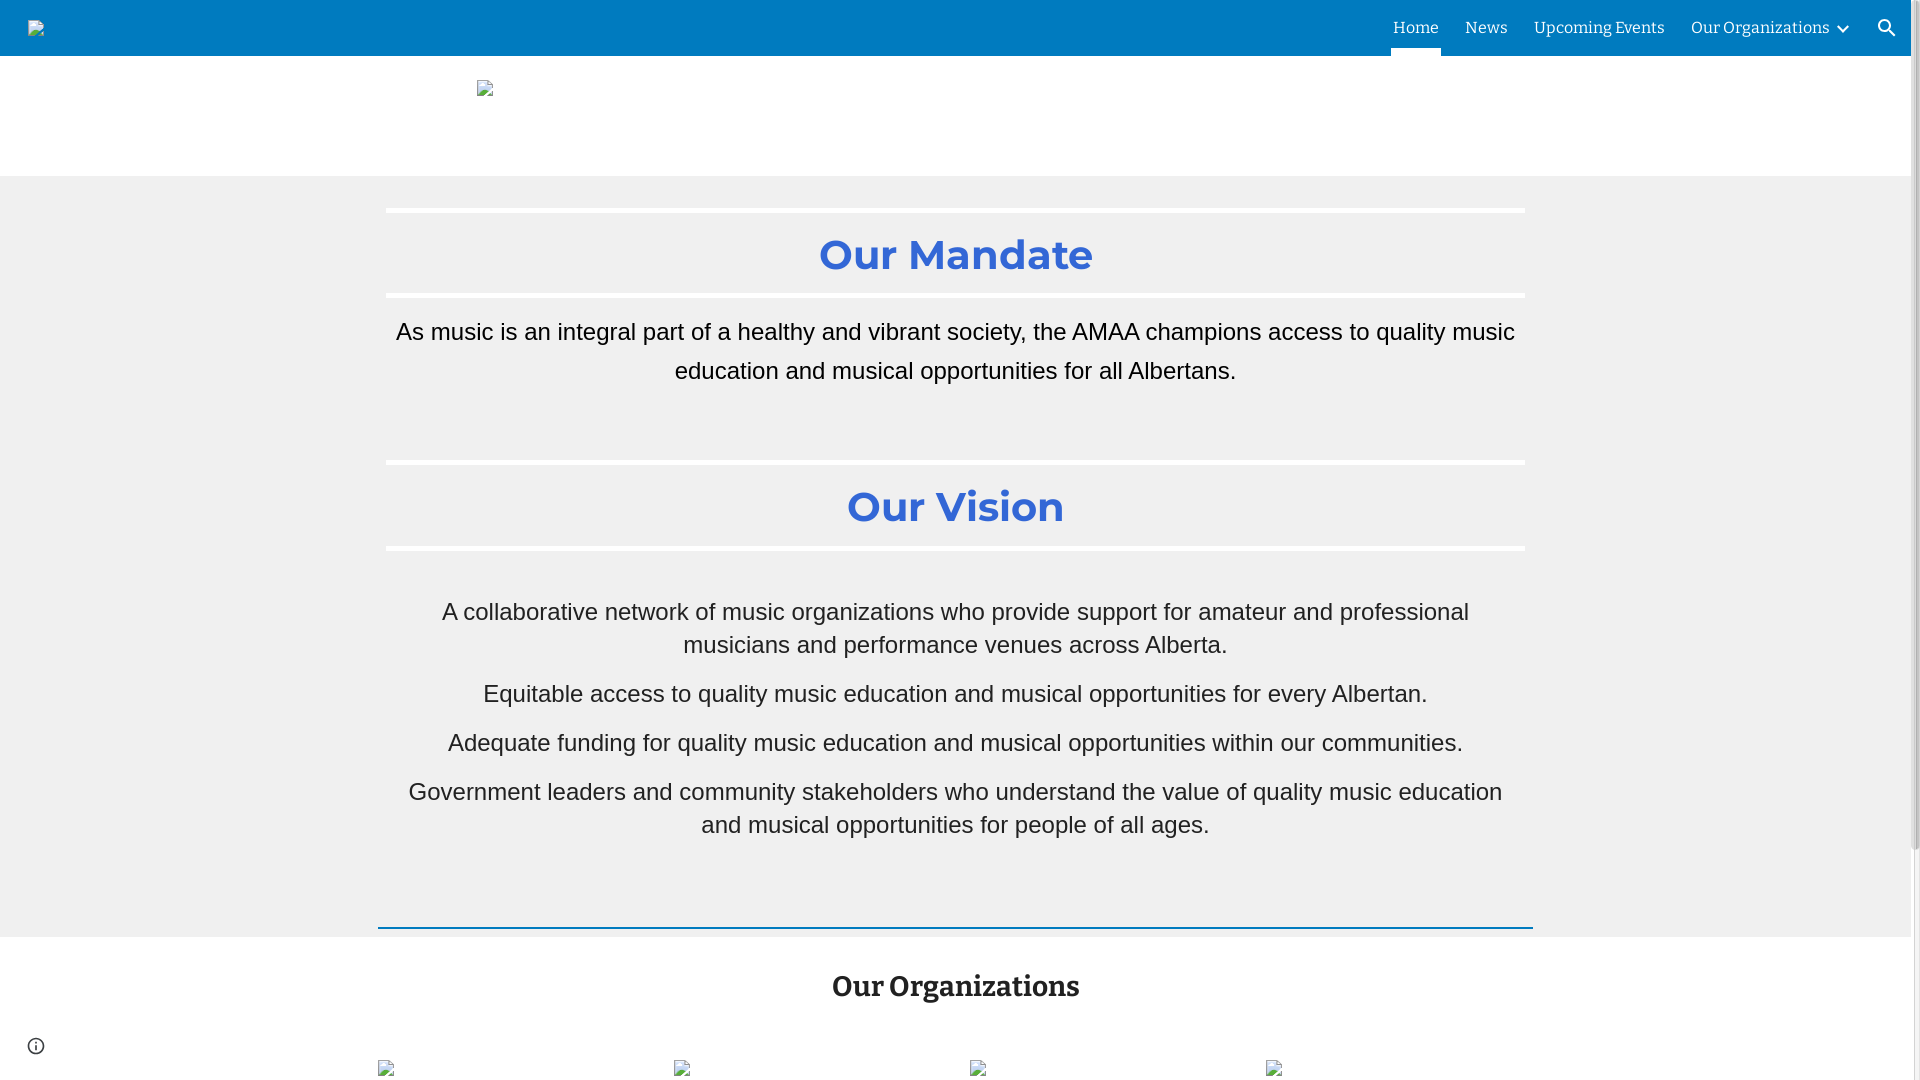  Describe the element at coordinates (1600, 28) in the screenshot. I see `Upcoming Events` at that location.